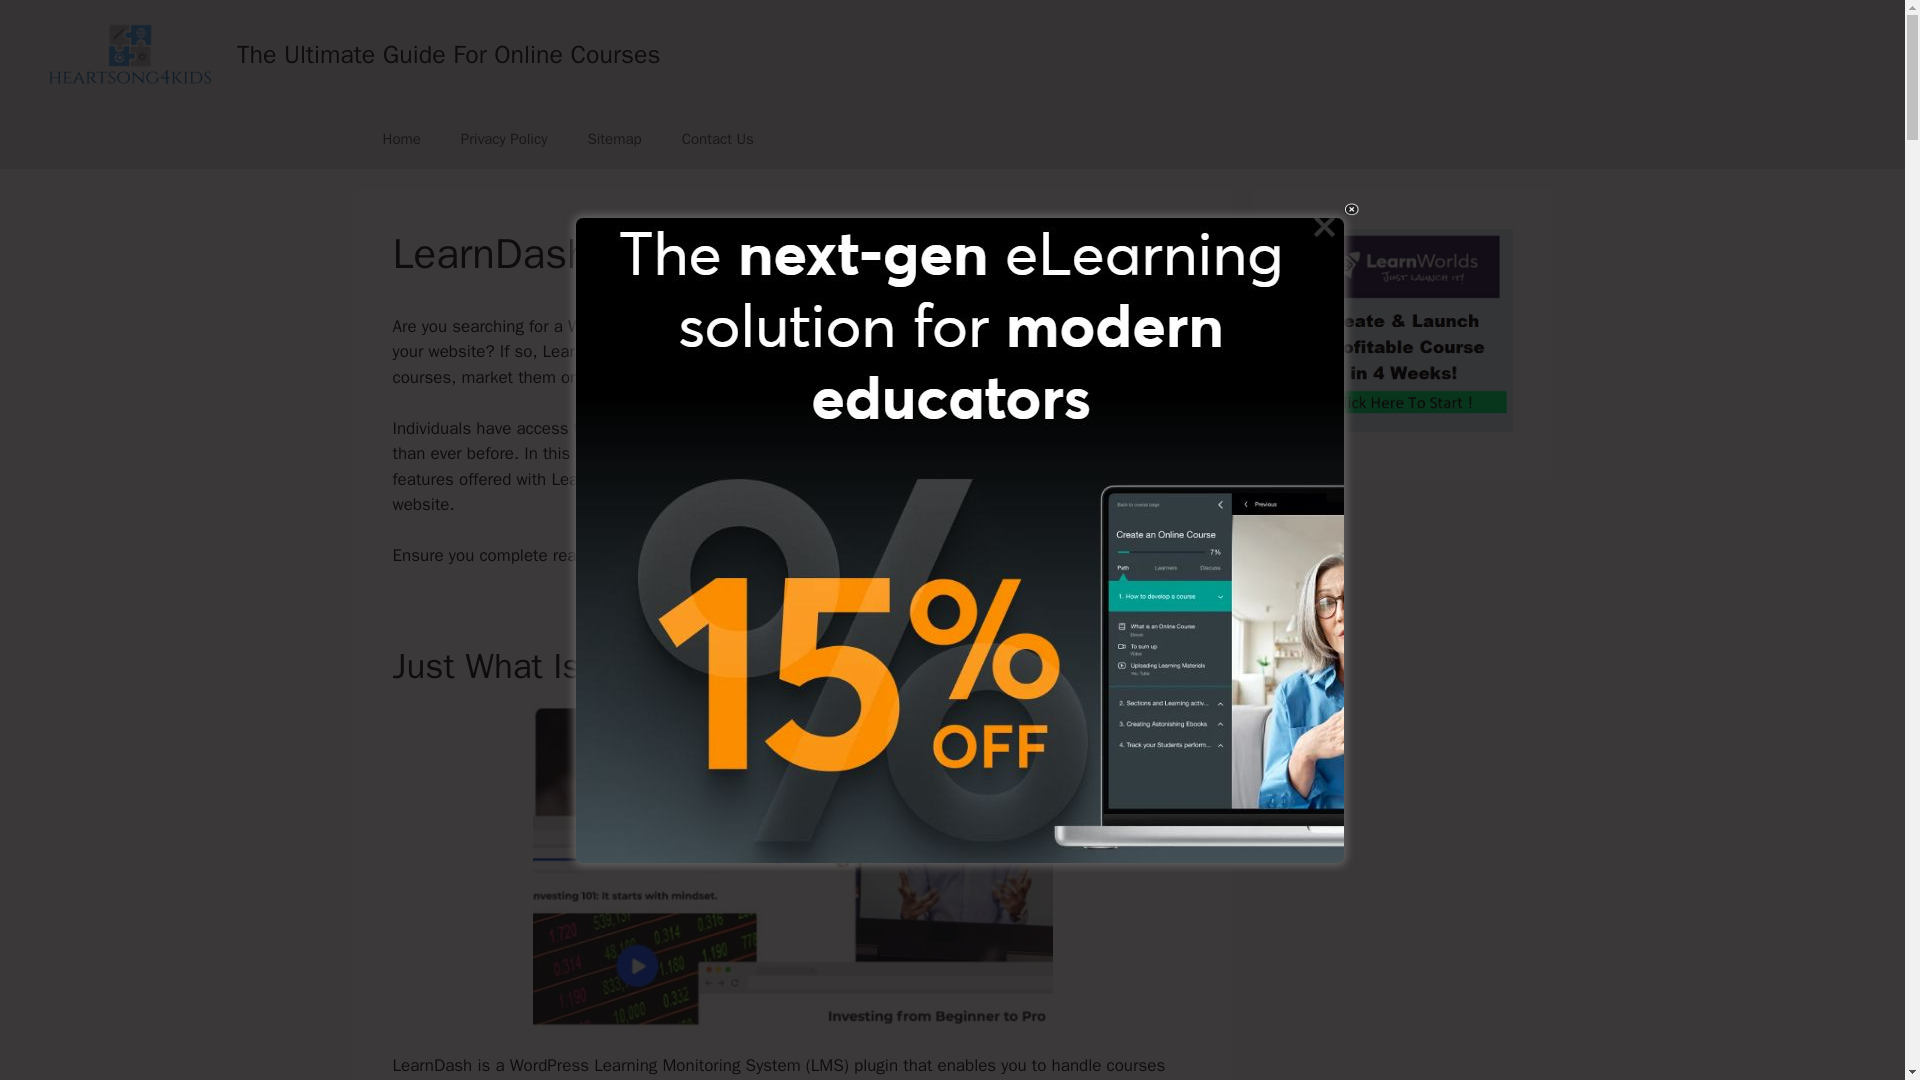 The image size is (1920, 1080). What do you see at coordinates (718, 138) in the screenshot?
I see `Contact Us` at bounding box center [718, 138].